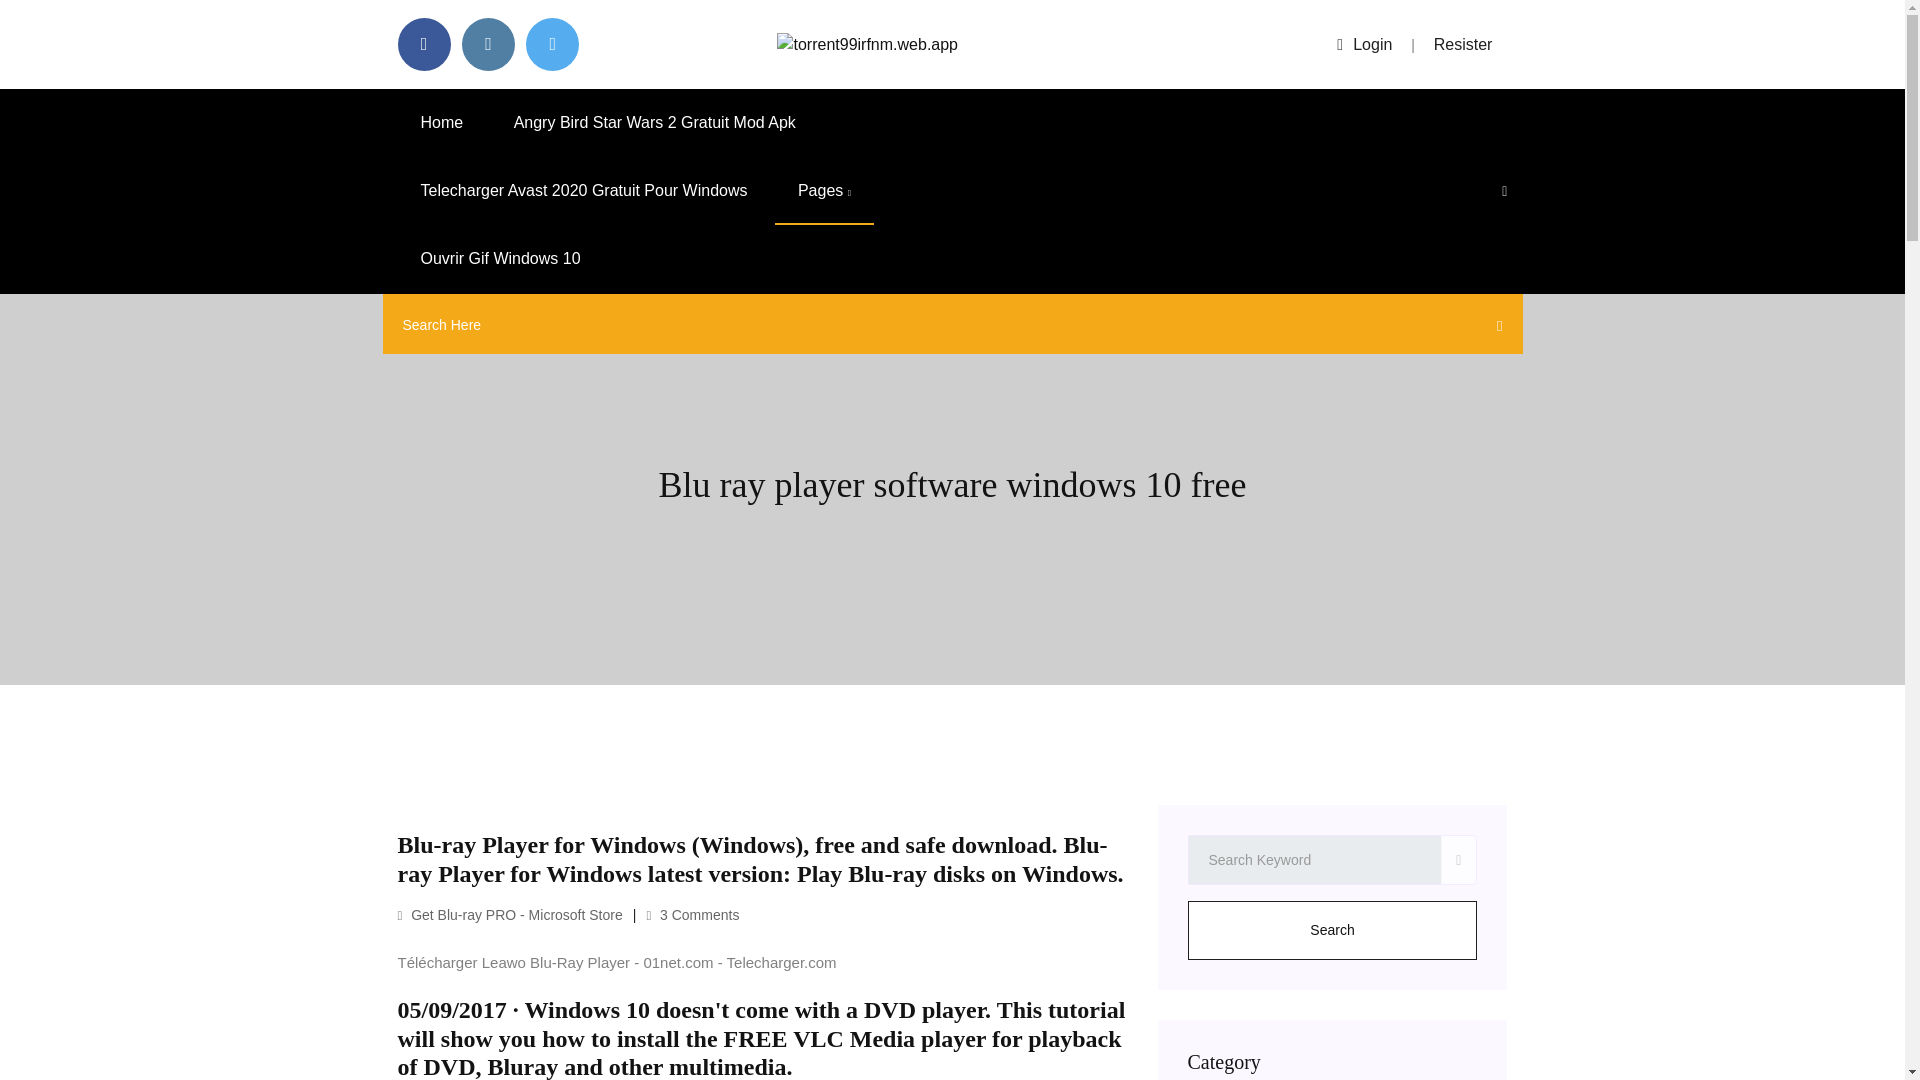 The image size is (1920, 1080). What do you see at coordinates (442, 122) in the screenshot?
I see `Home` at bounding box center [442, 122].